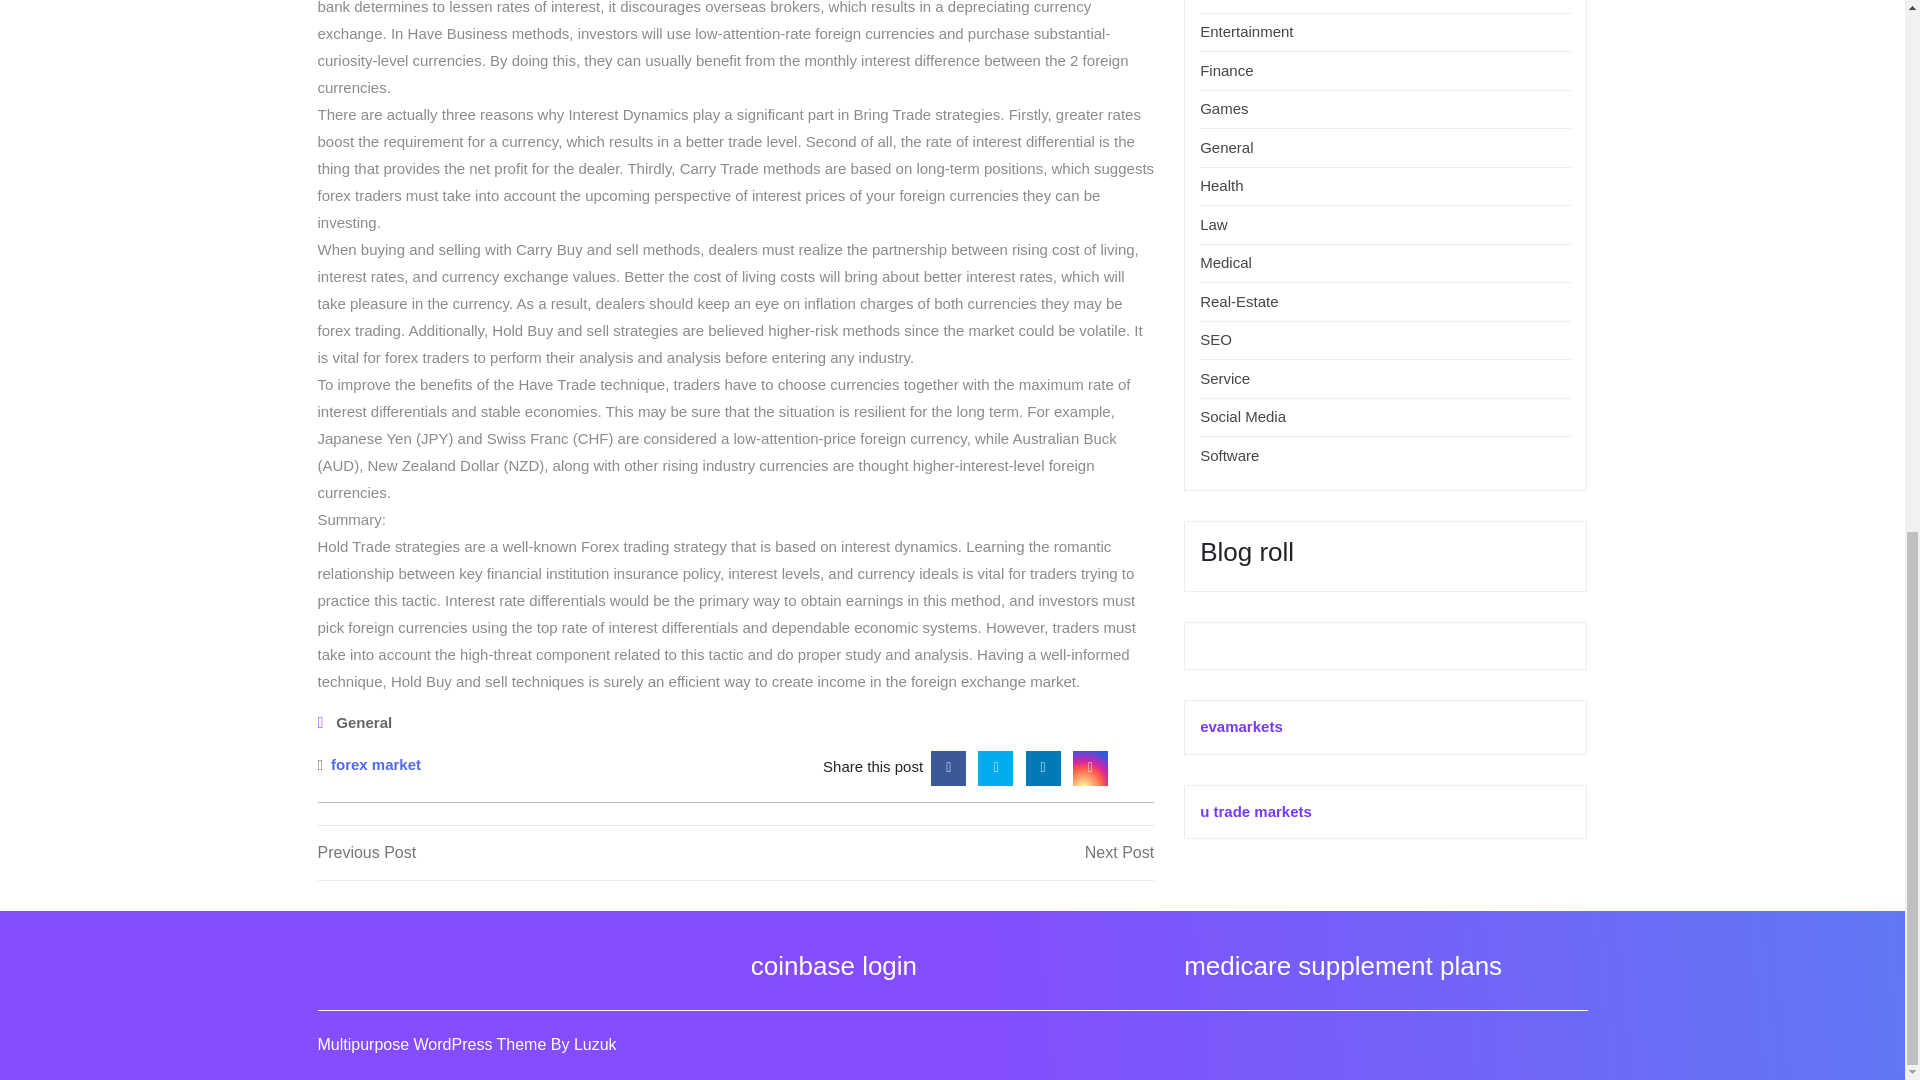 The image size is (1920, 1080). I want to click on Instagram, so click(1090, 766).